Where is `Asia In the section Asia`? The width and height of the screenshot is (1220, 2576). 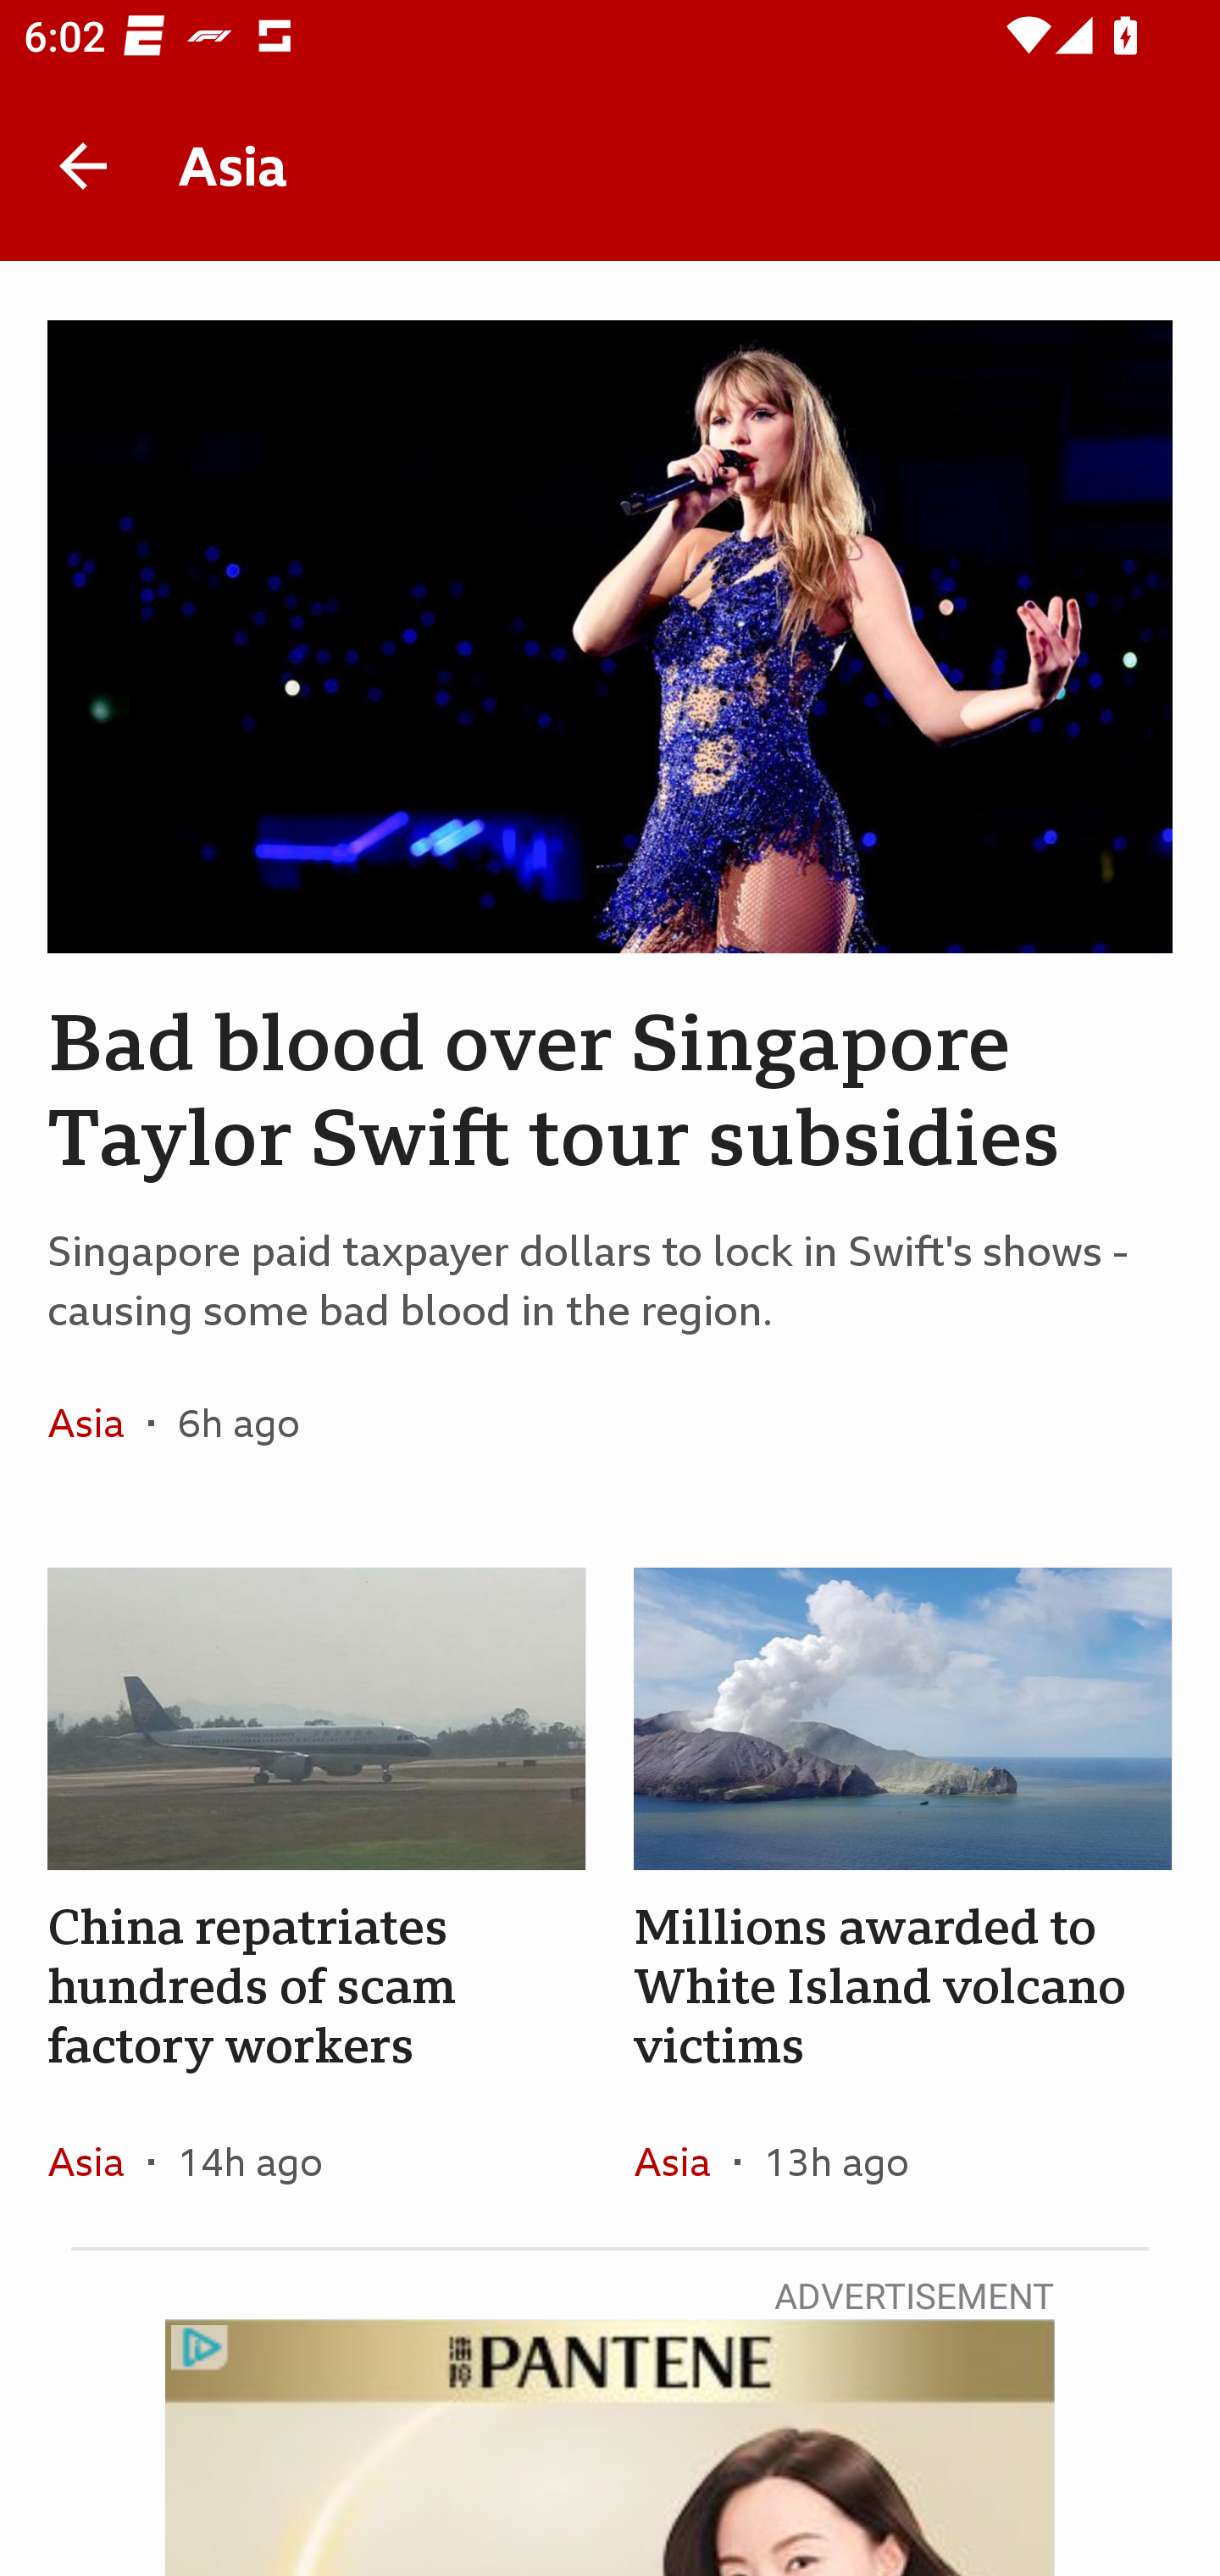
Asia In the section Asia is located at coordinates (683, 2161).